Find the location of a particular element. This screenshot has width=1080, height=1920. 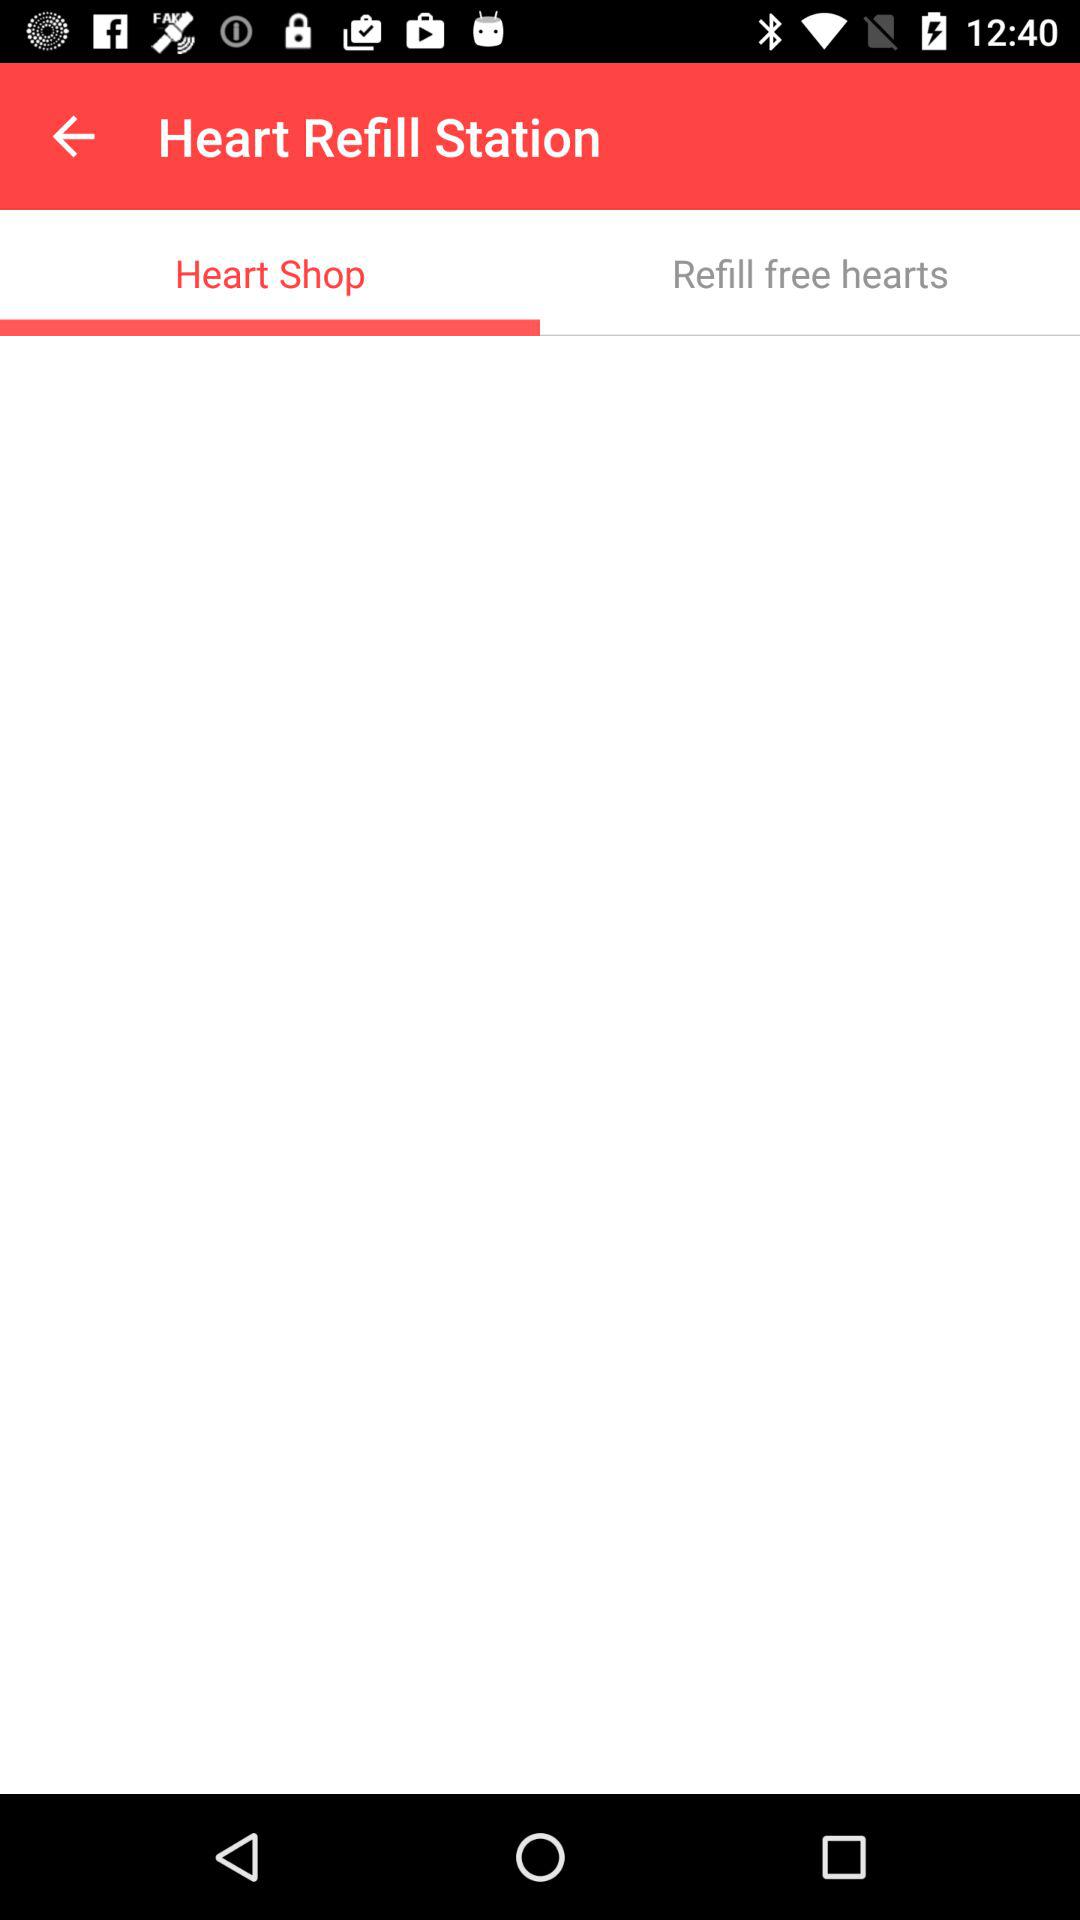

turn off the icon to the left of the heart refill station icon is located at coordinates (73, 136).